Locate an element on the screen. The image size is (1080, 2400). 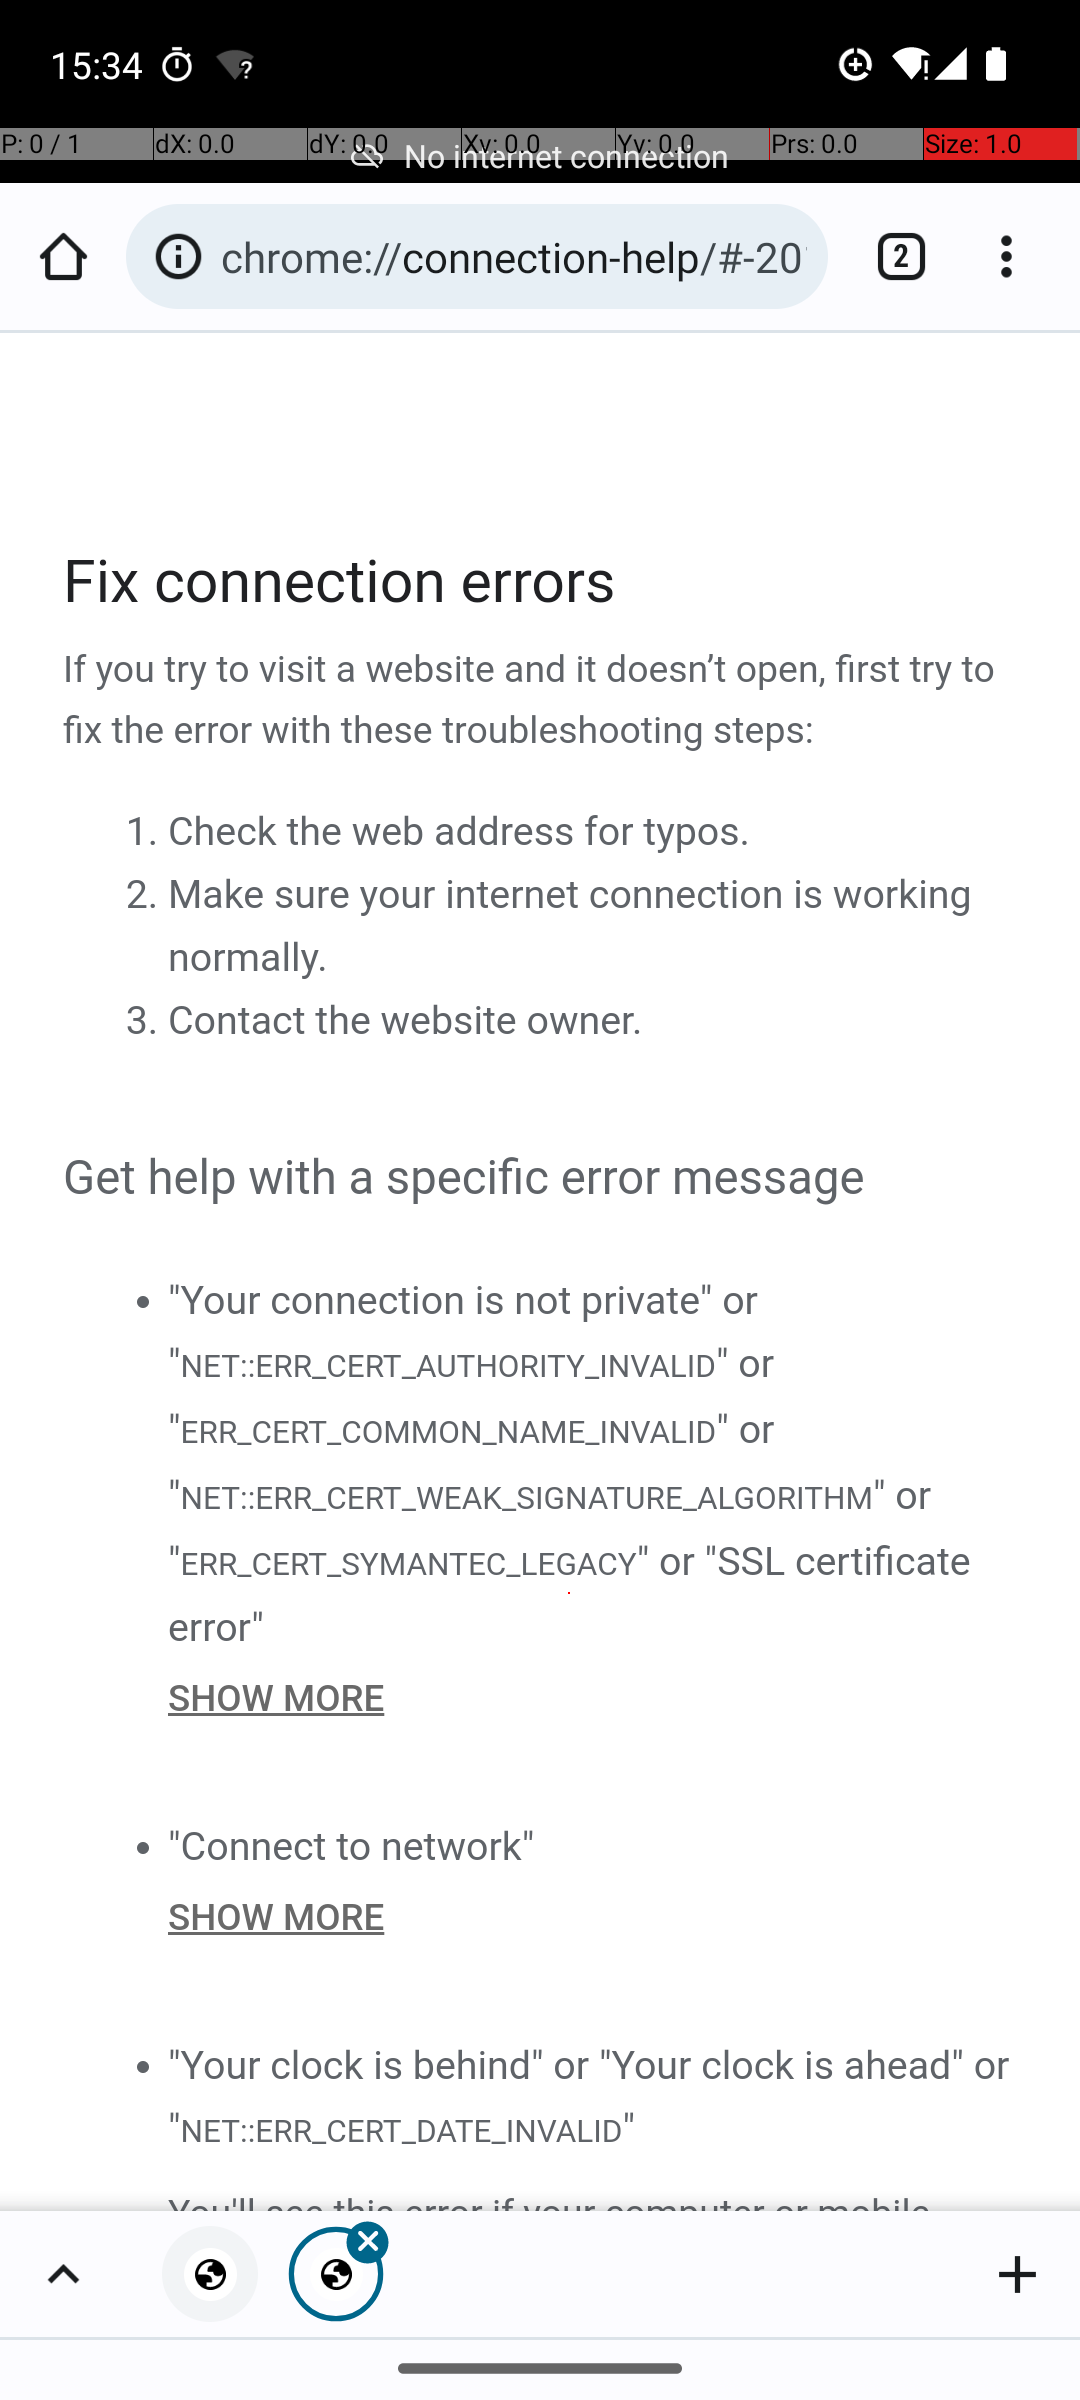
1.  is located at coordinates (146, 832).